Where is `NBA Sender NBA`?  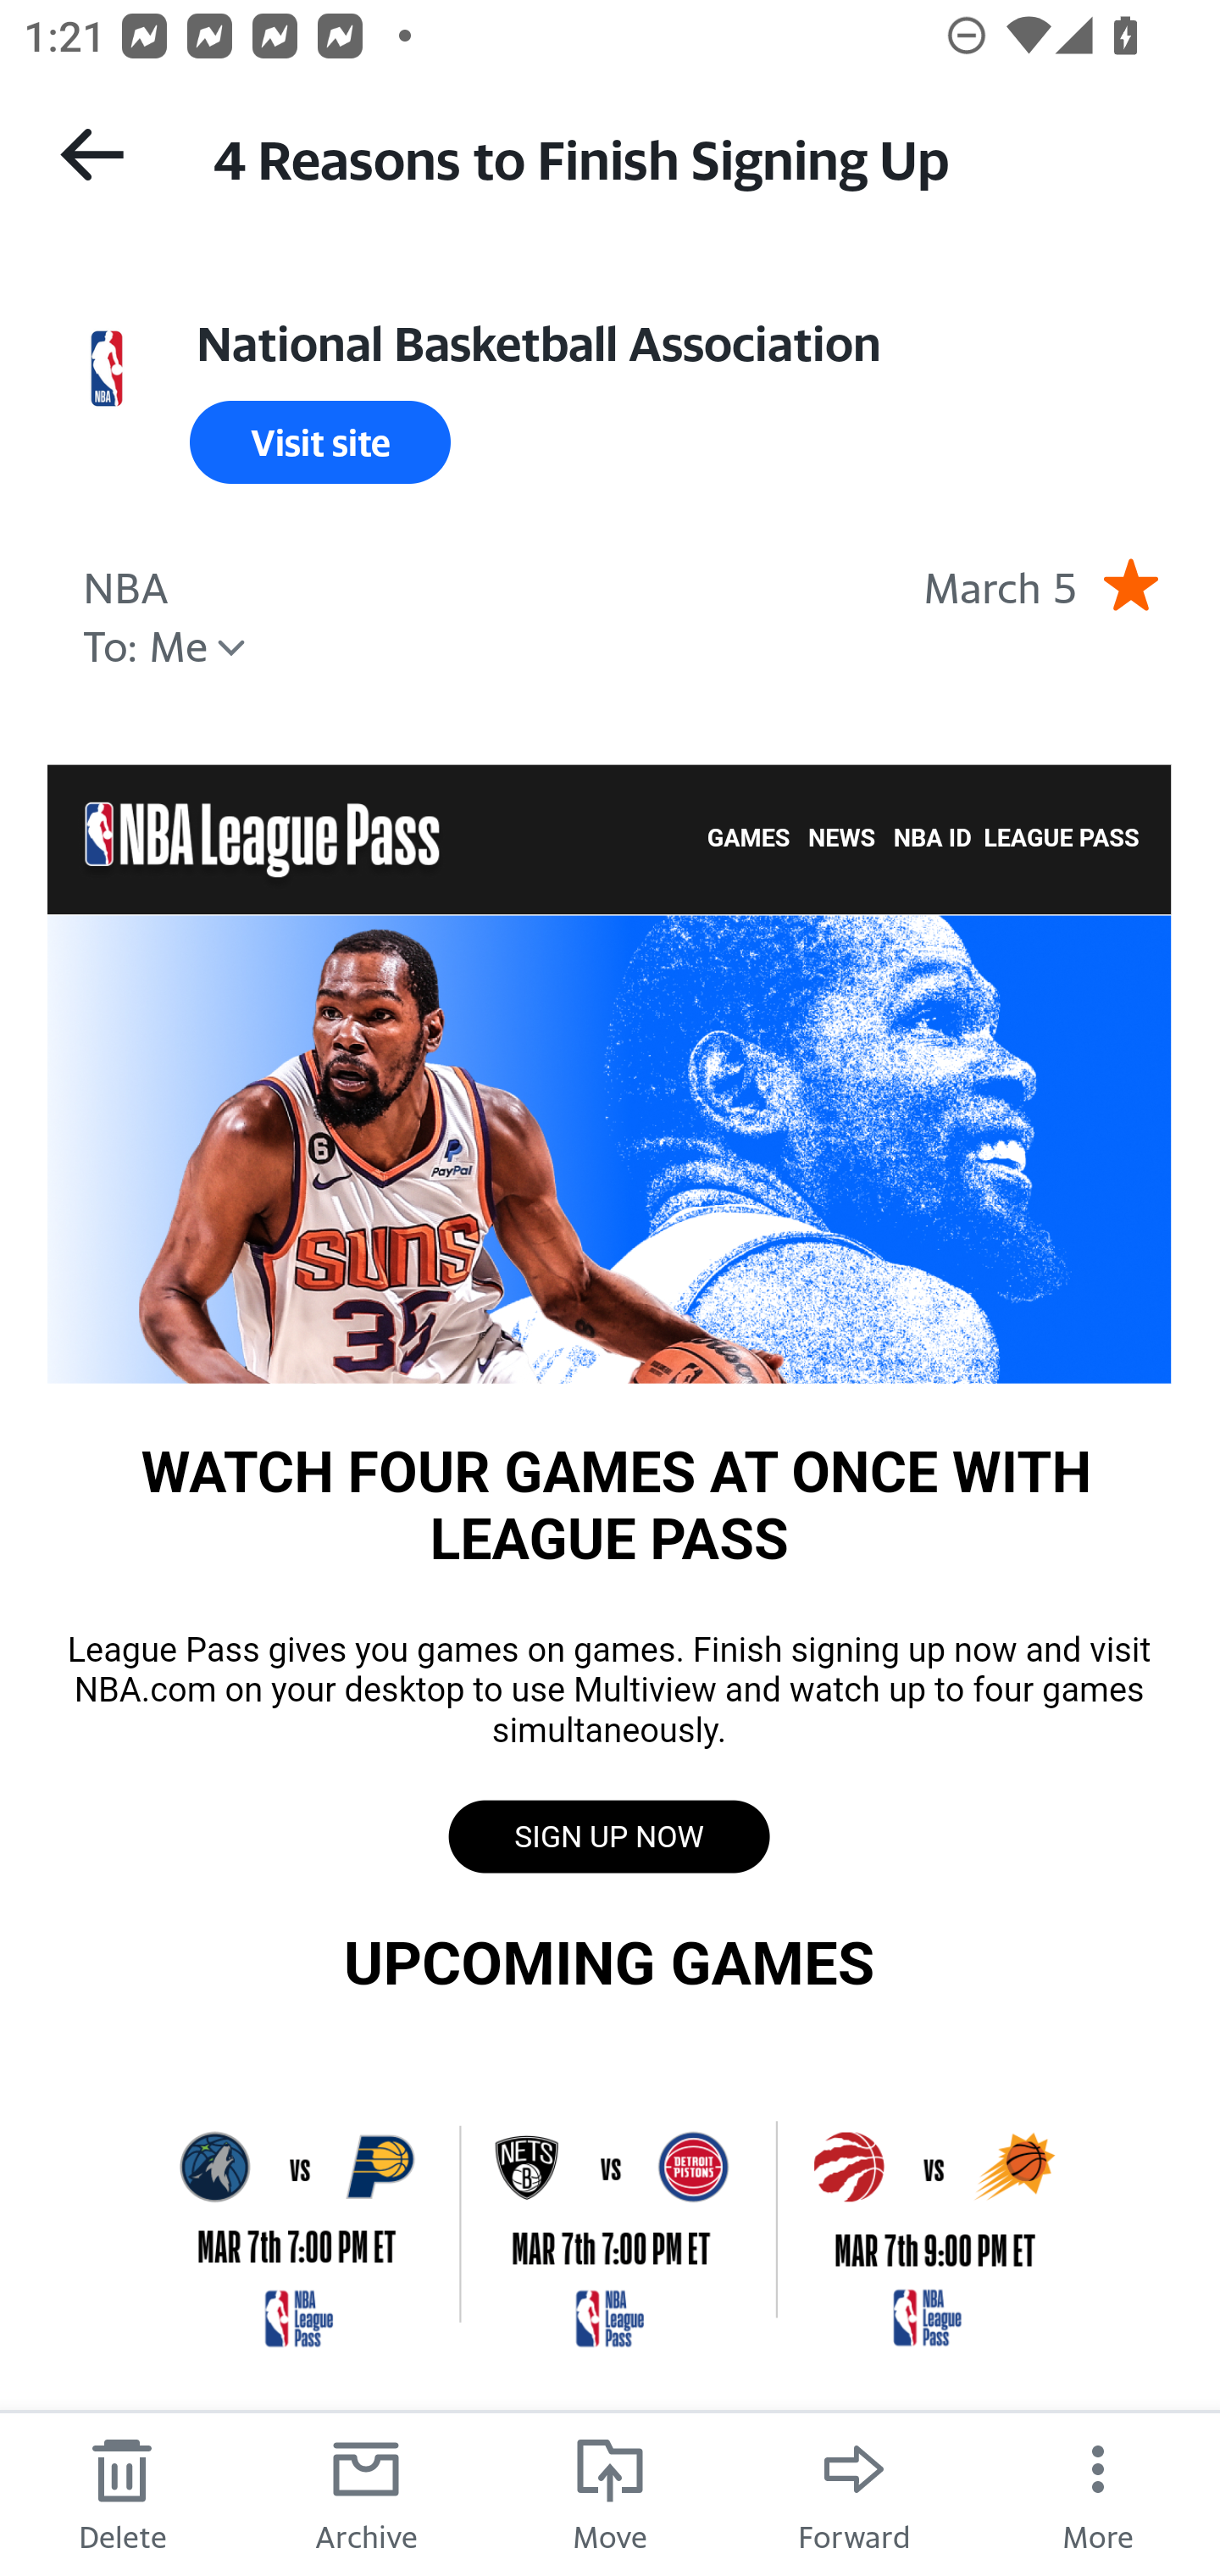
NBA Sender NBA is located at coordinates (125, 583).